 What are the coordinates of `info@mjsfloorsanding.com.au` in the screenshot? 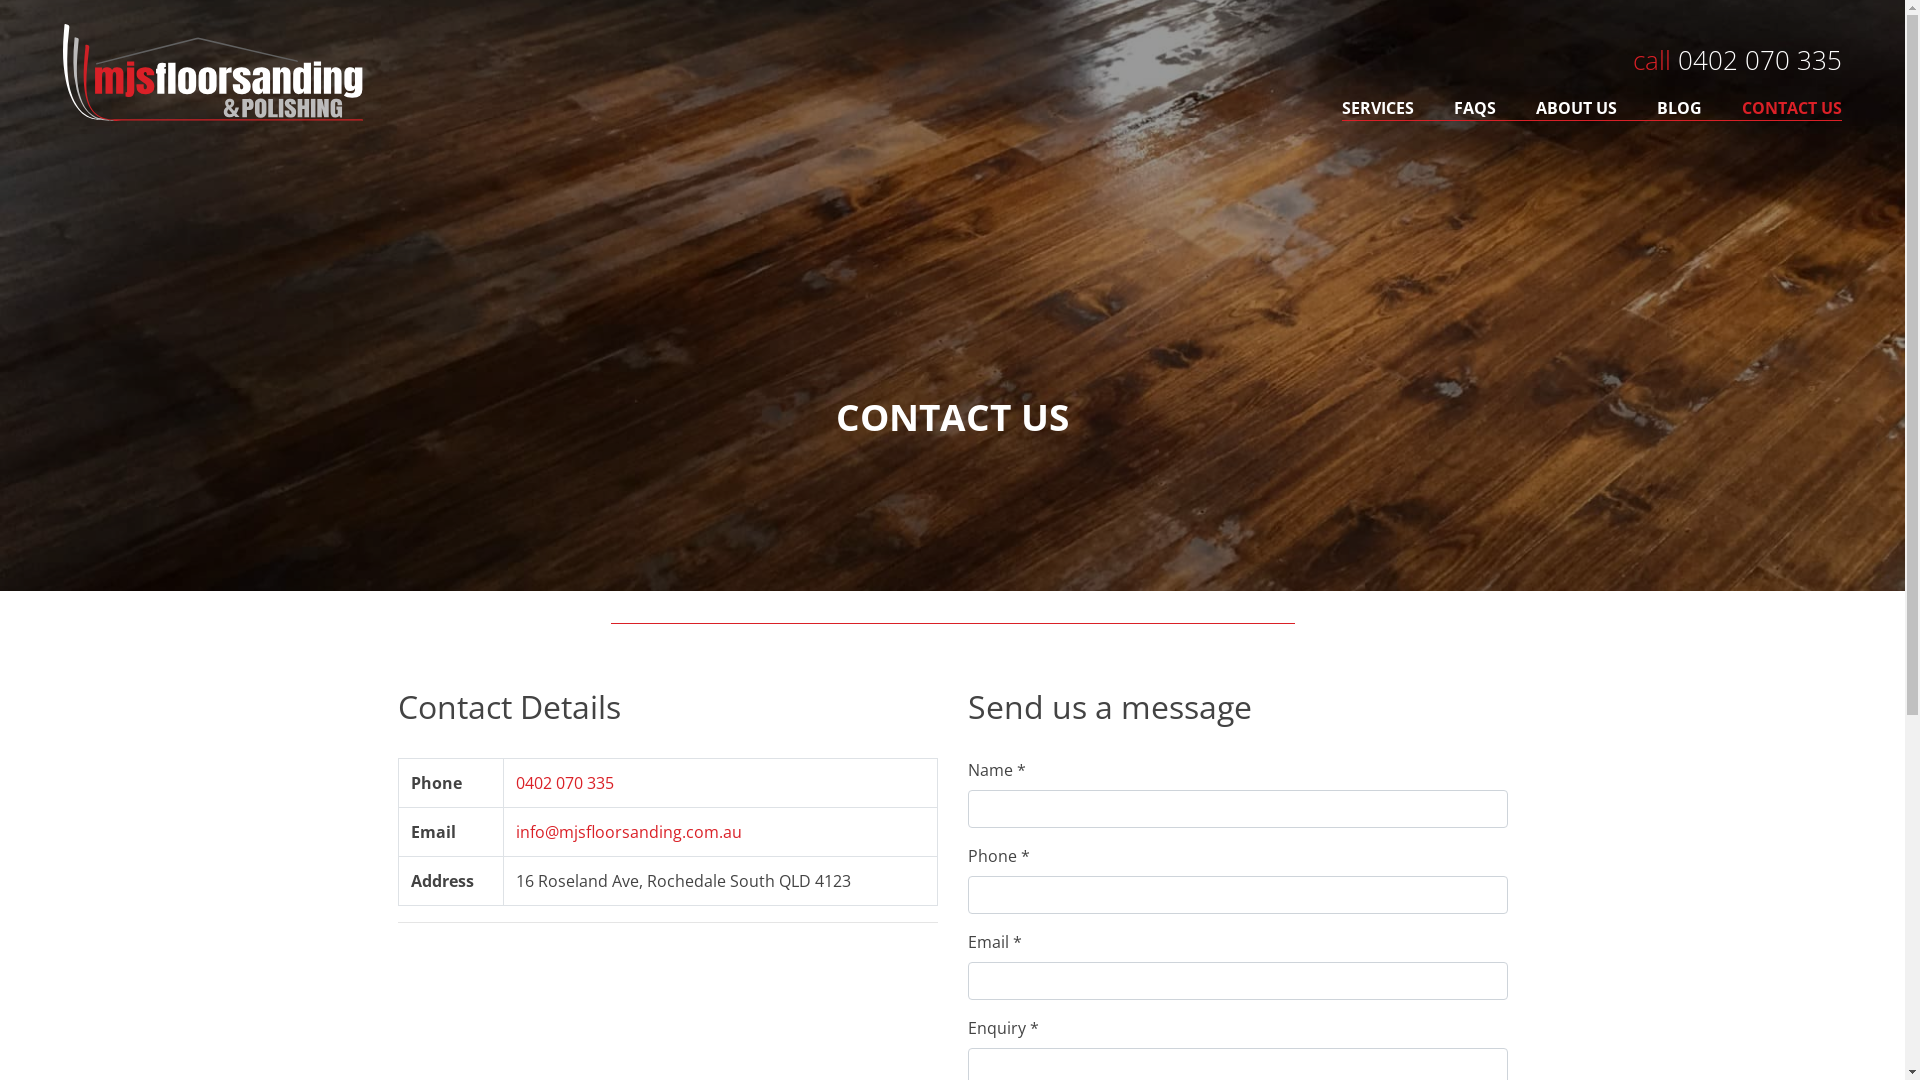 It's located at (629, 832).